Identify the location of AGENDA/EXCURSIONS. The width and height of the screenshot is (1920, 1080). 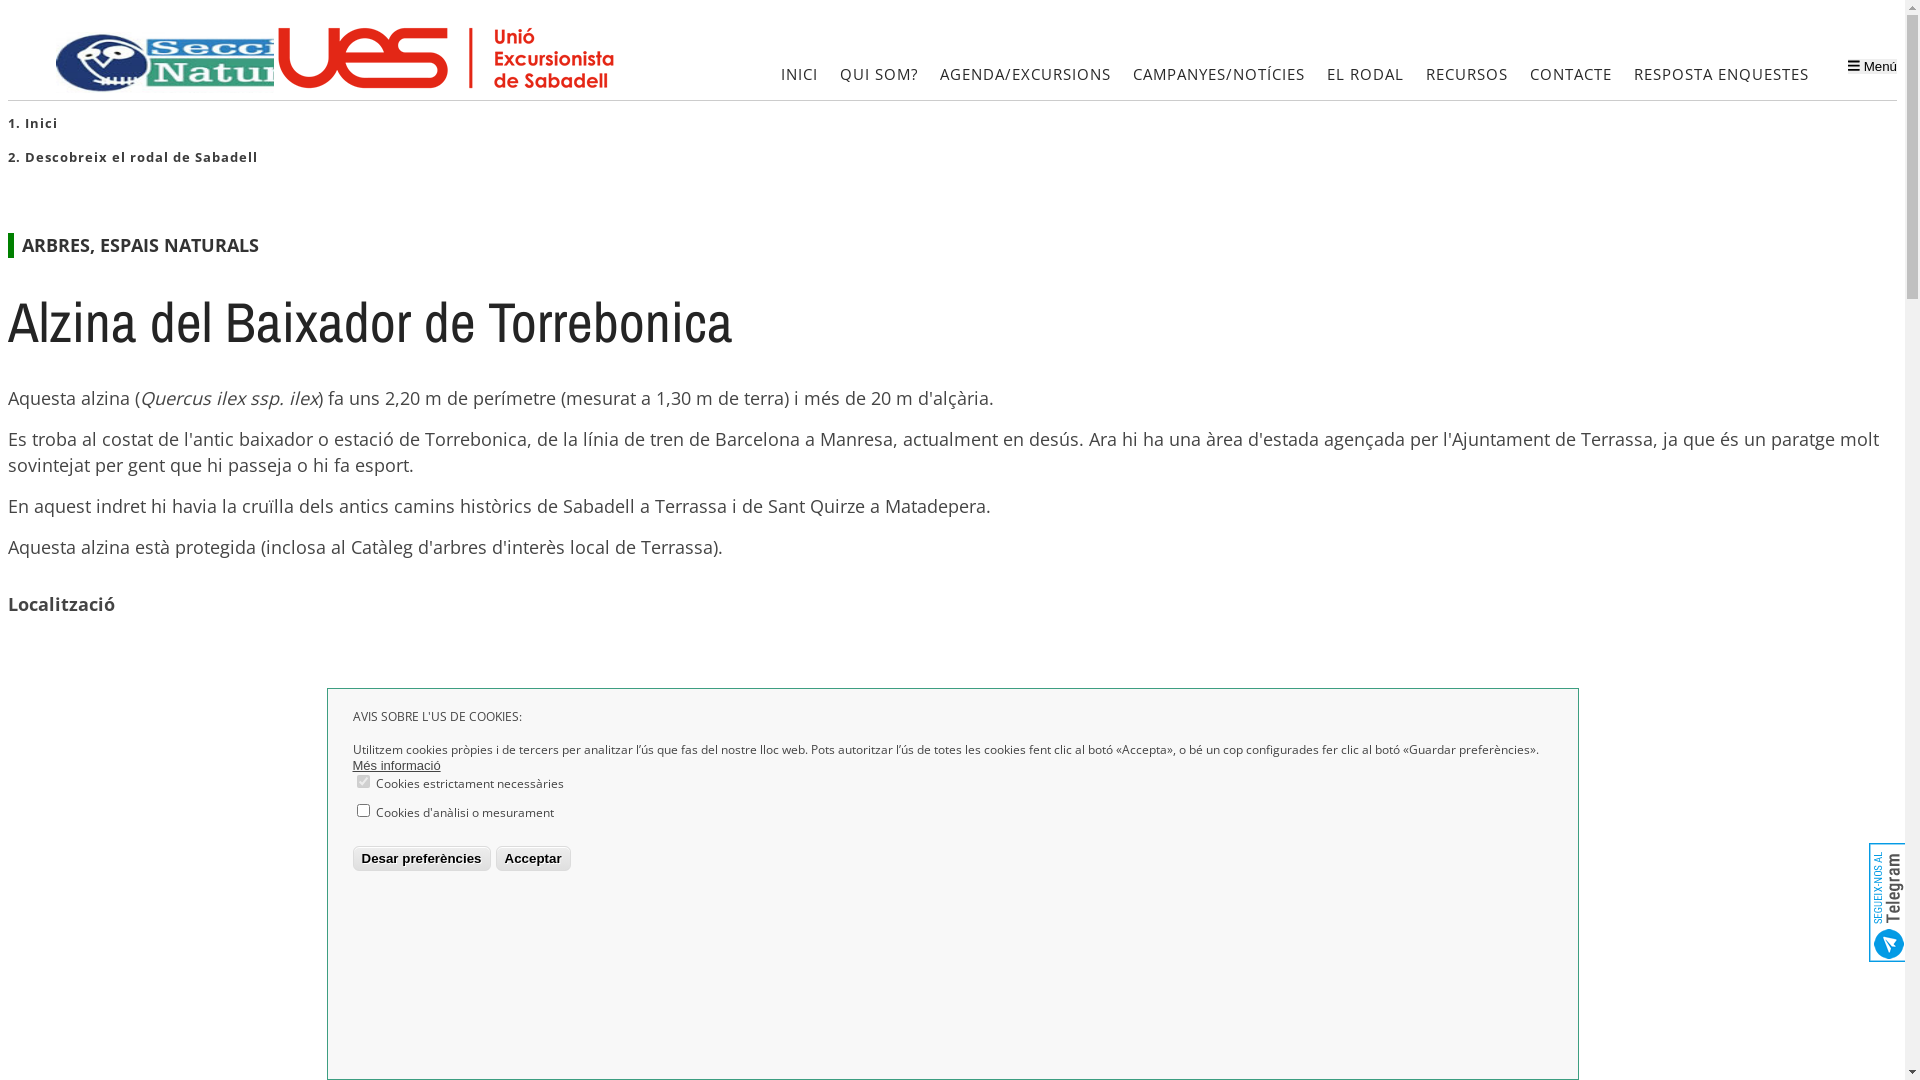
(1026, 76).